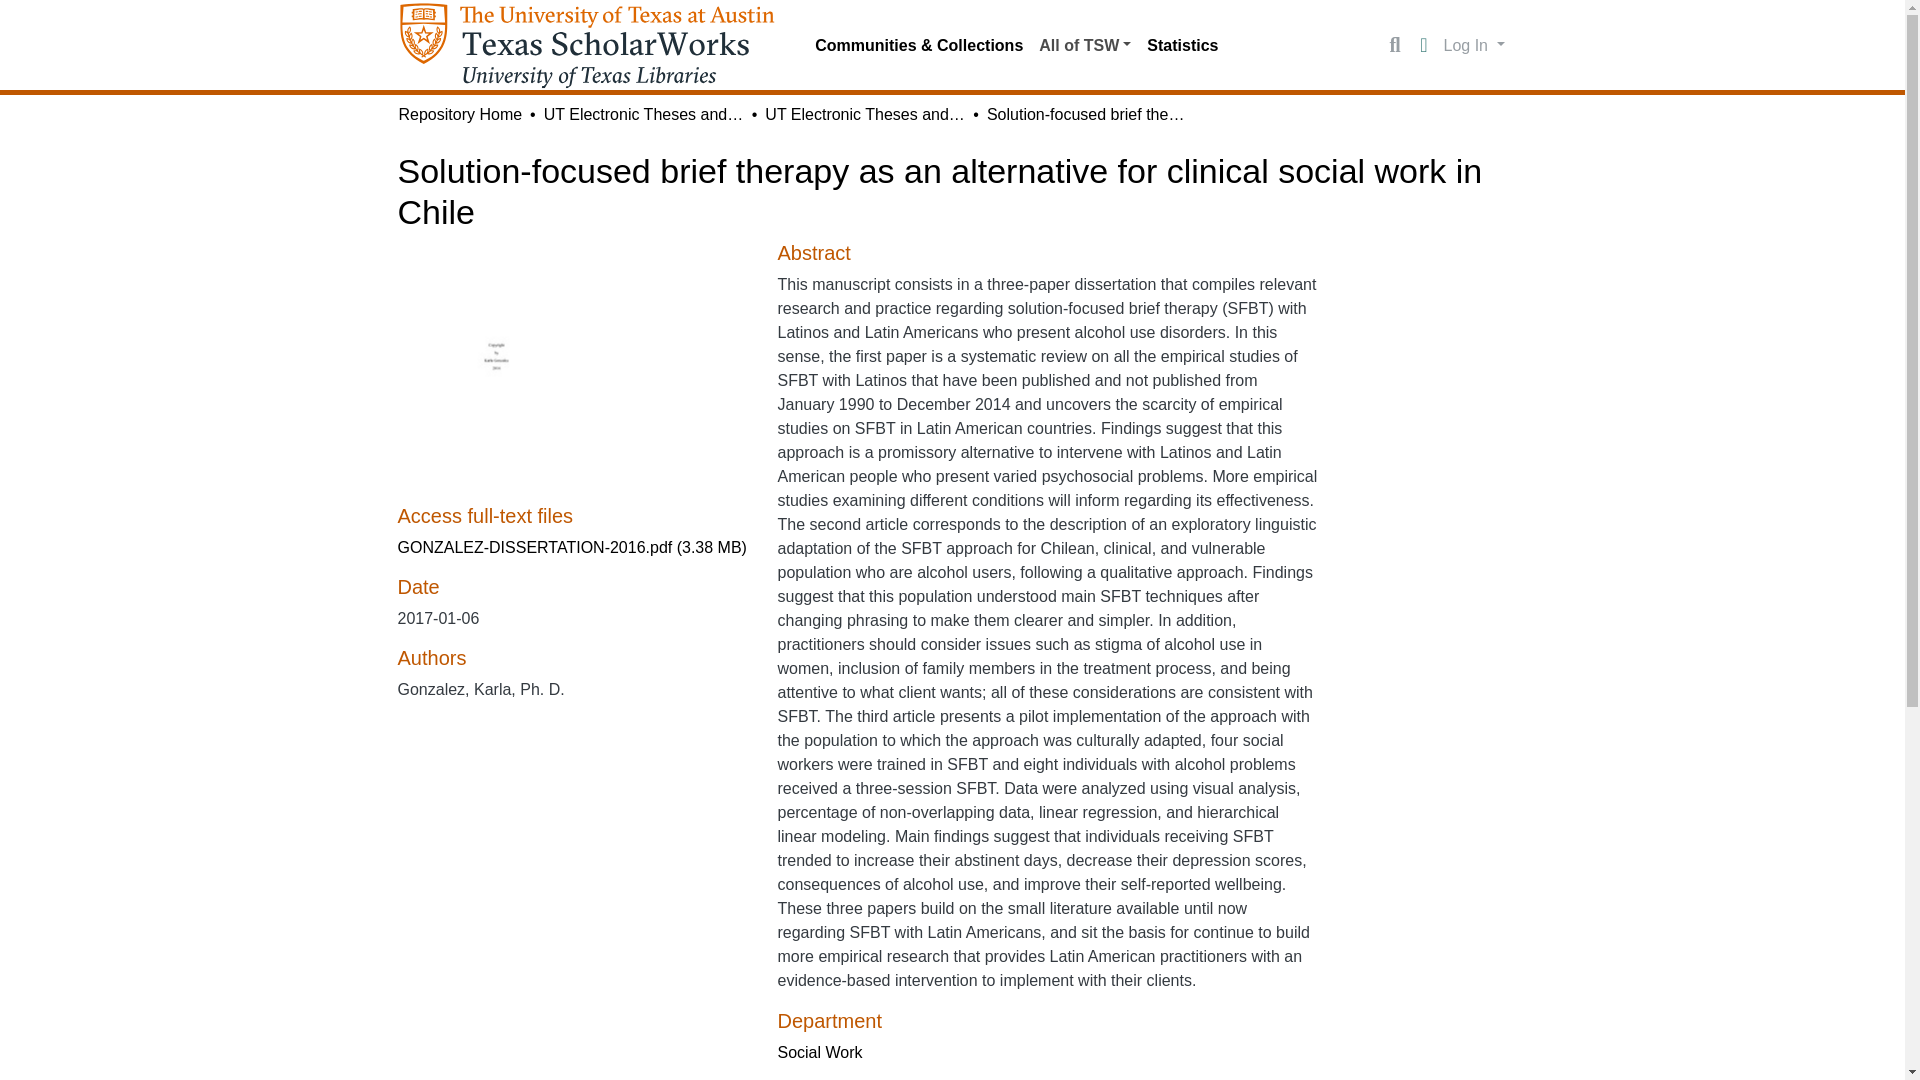 The image size is (1920, 1080). I want to click on Repository Home, so click(460, 114).